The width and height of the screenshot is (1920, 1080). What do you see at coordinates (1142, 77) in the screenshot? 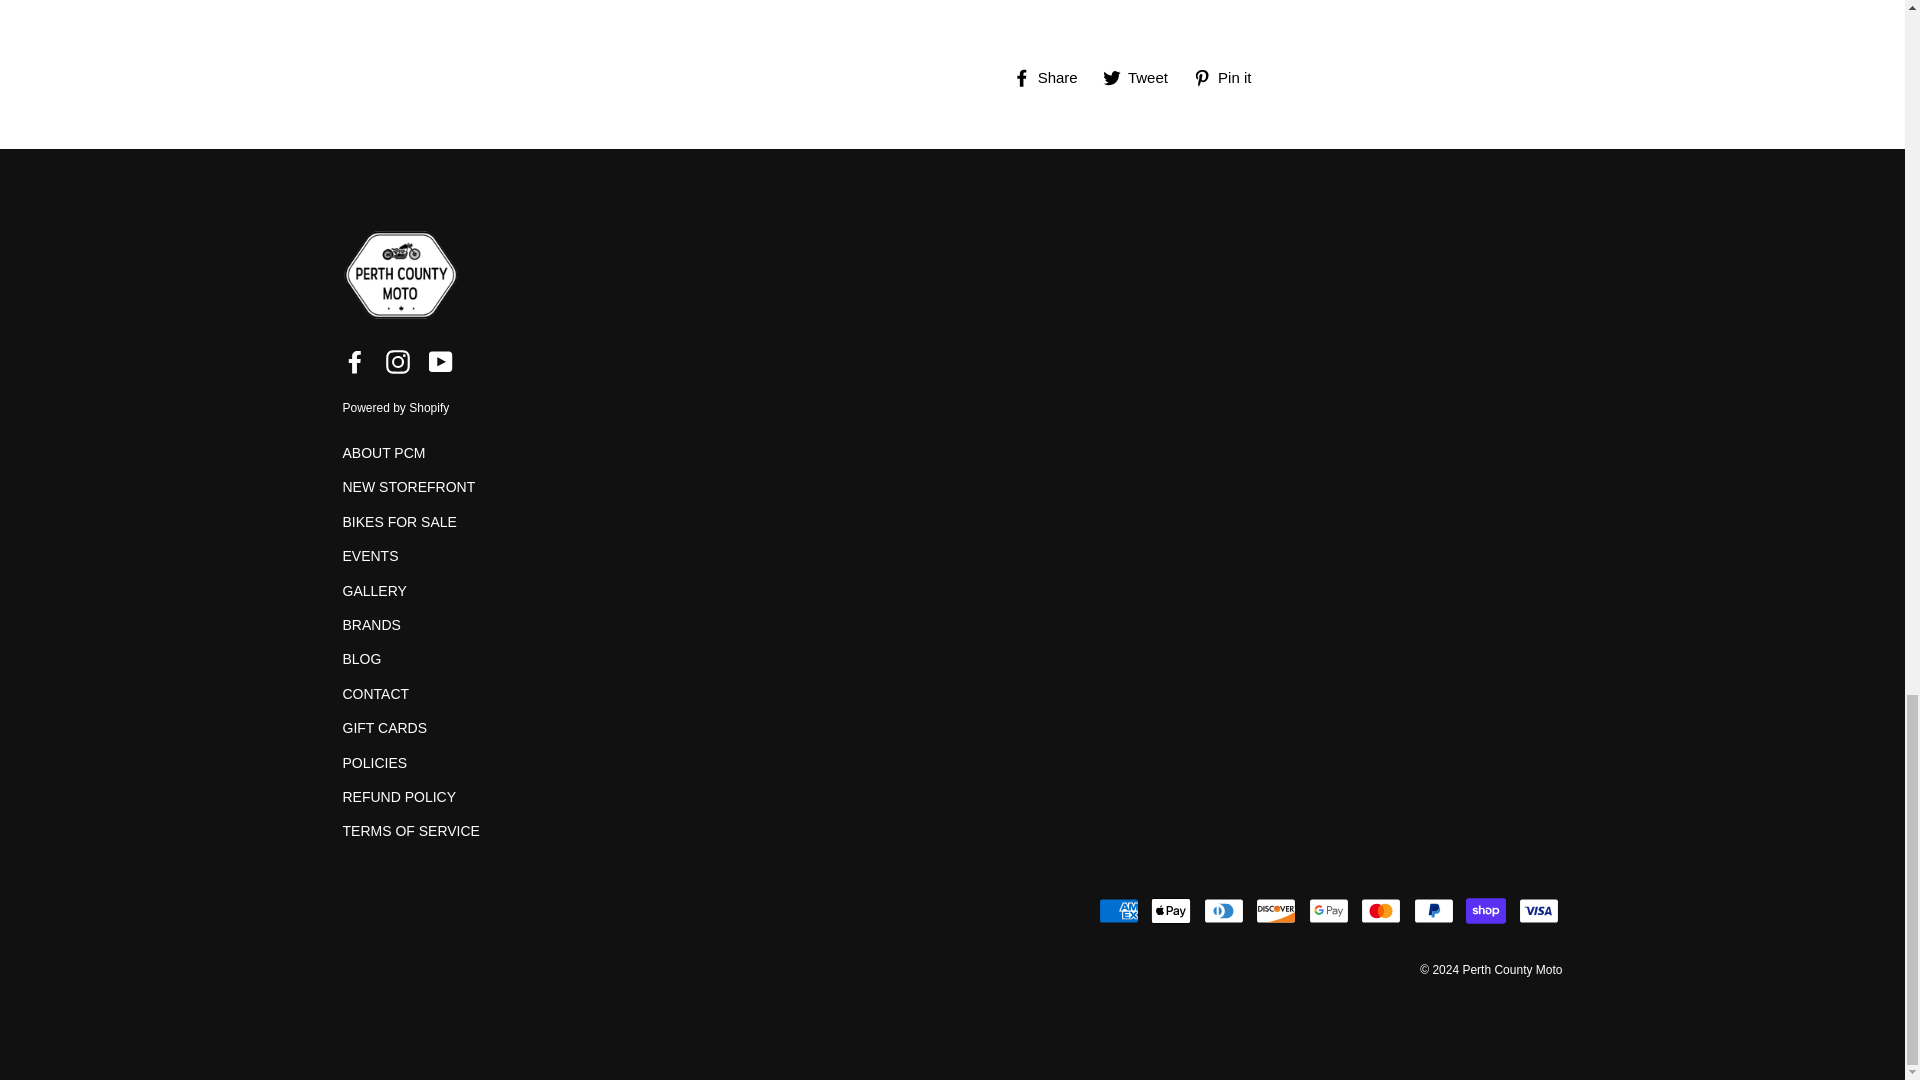
I see `Tweet on Twitter` at bounding box center [1142, 77].